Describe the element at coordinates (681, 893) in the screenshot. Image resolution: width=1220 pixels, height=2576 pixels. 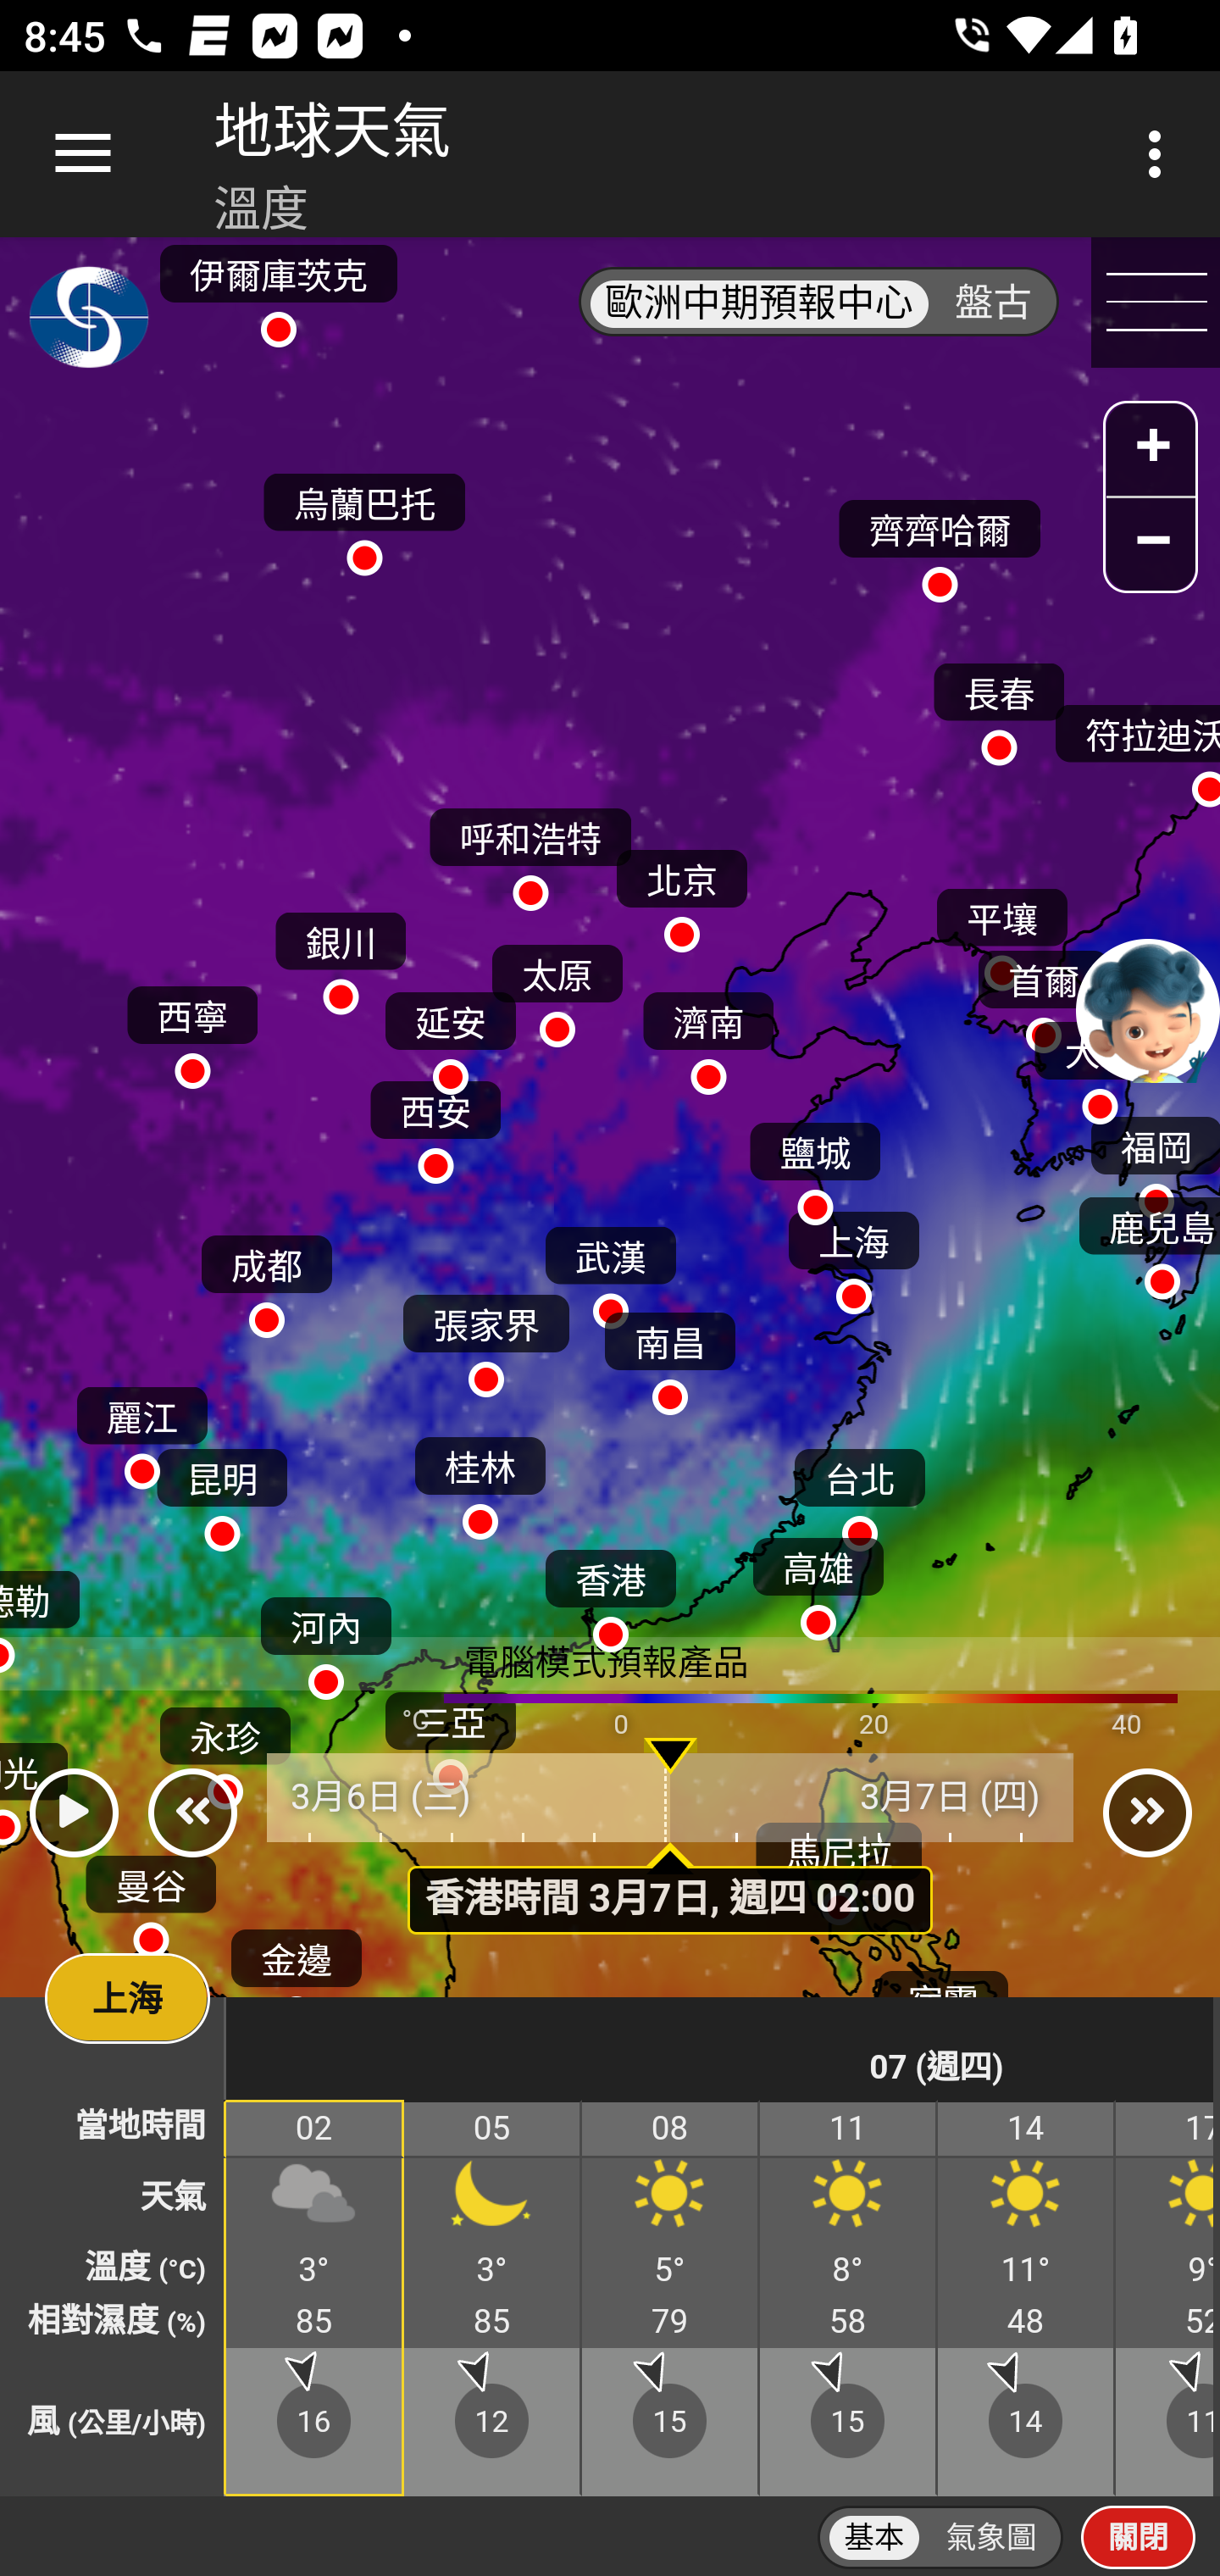
I see `北京` at that location.